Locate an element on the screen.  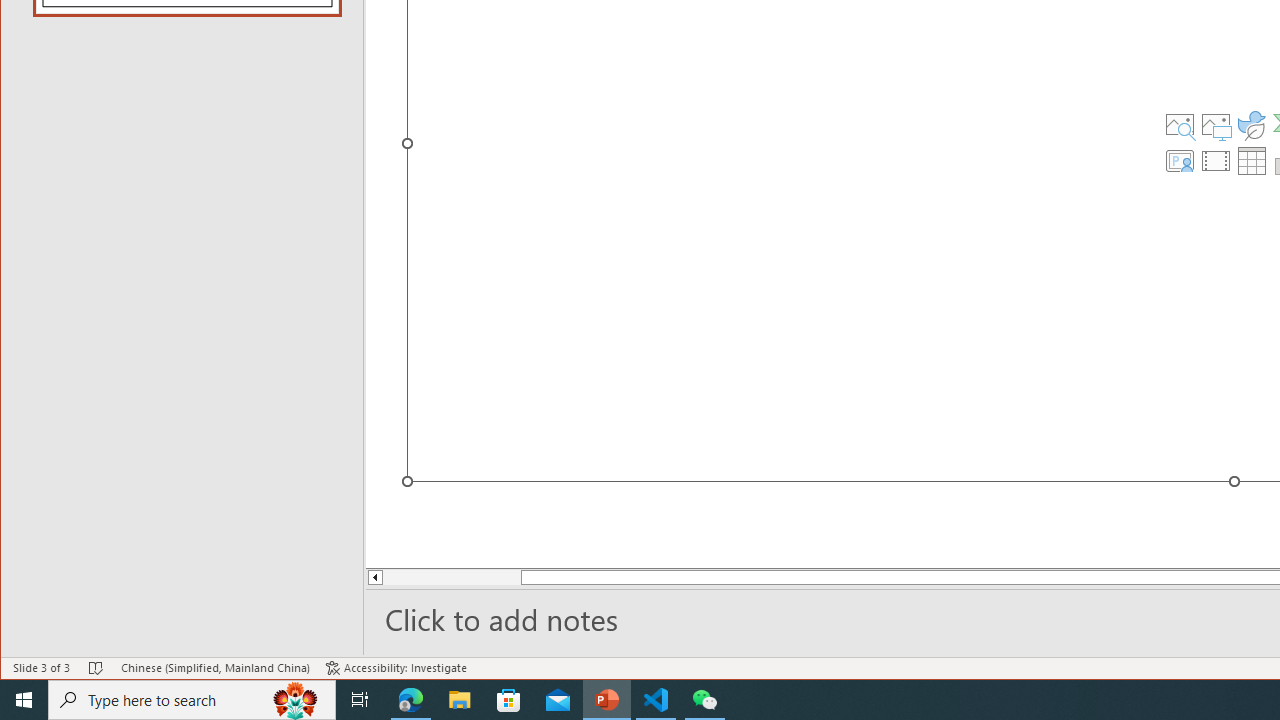
Microsoft Edge - 1 running window is located at coordinates (411, 700).